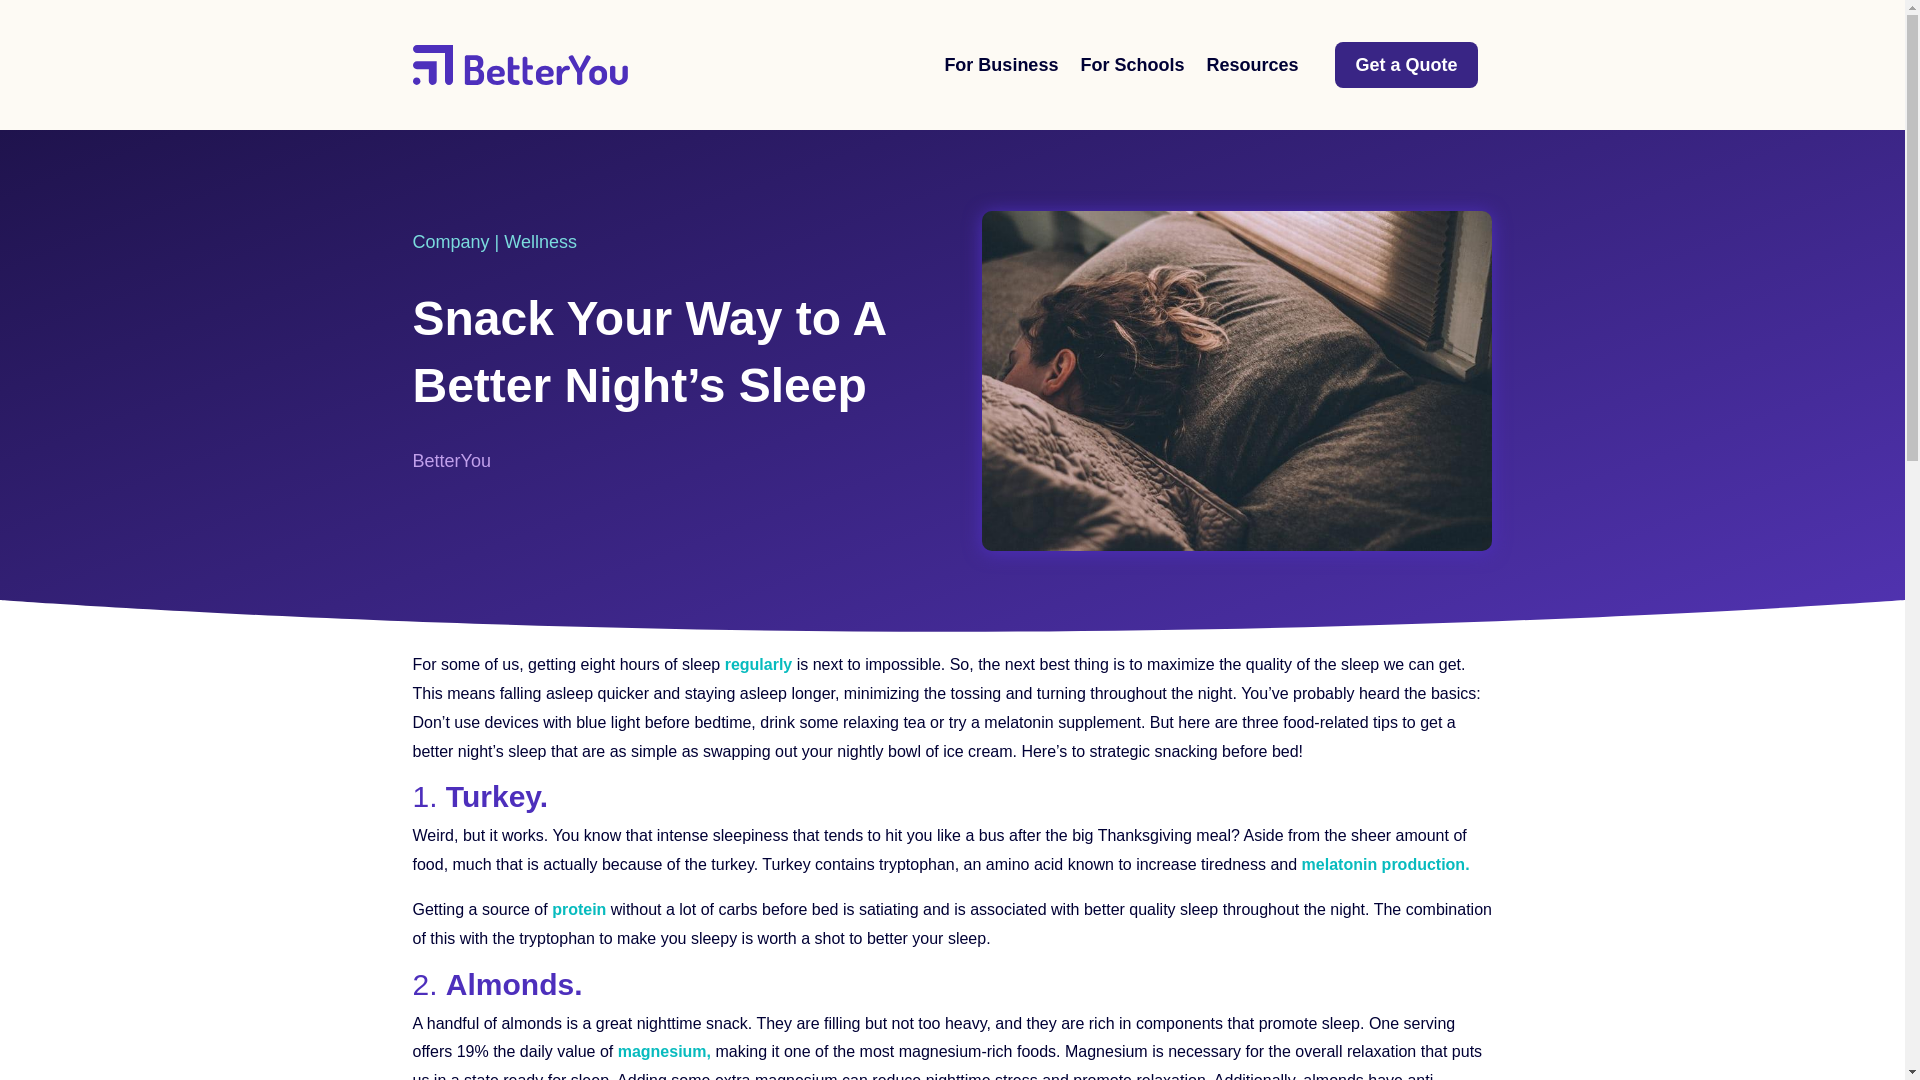 This screenshot has height=1080, width=1920. I want to click on reading-betterbot, so click(1236, 380).